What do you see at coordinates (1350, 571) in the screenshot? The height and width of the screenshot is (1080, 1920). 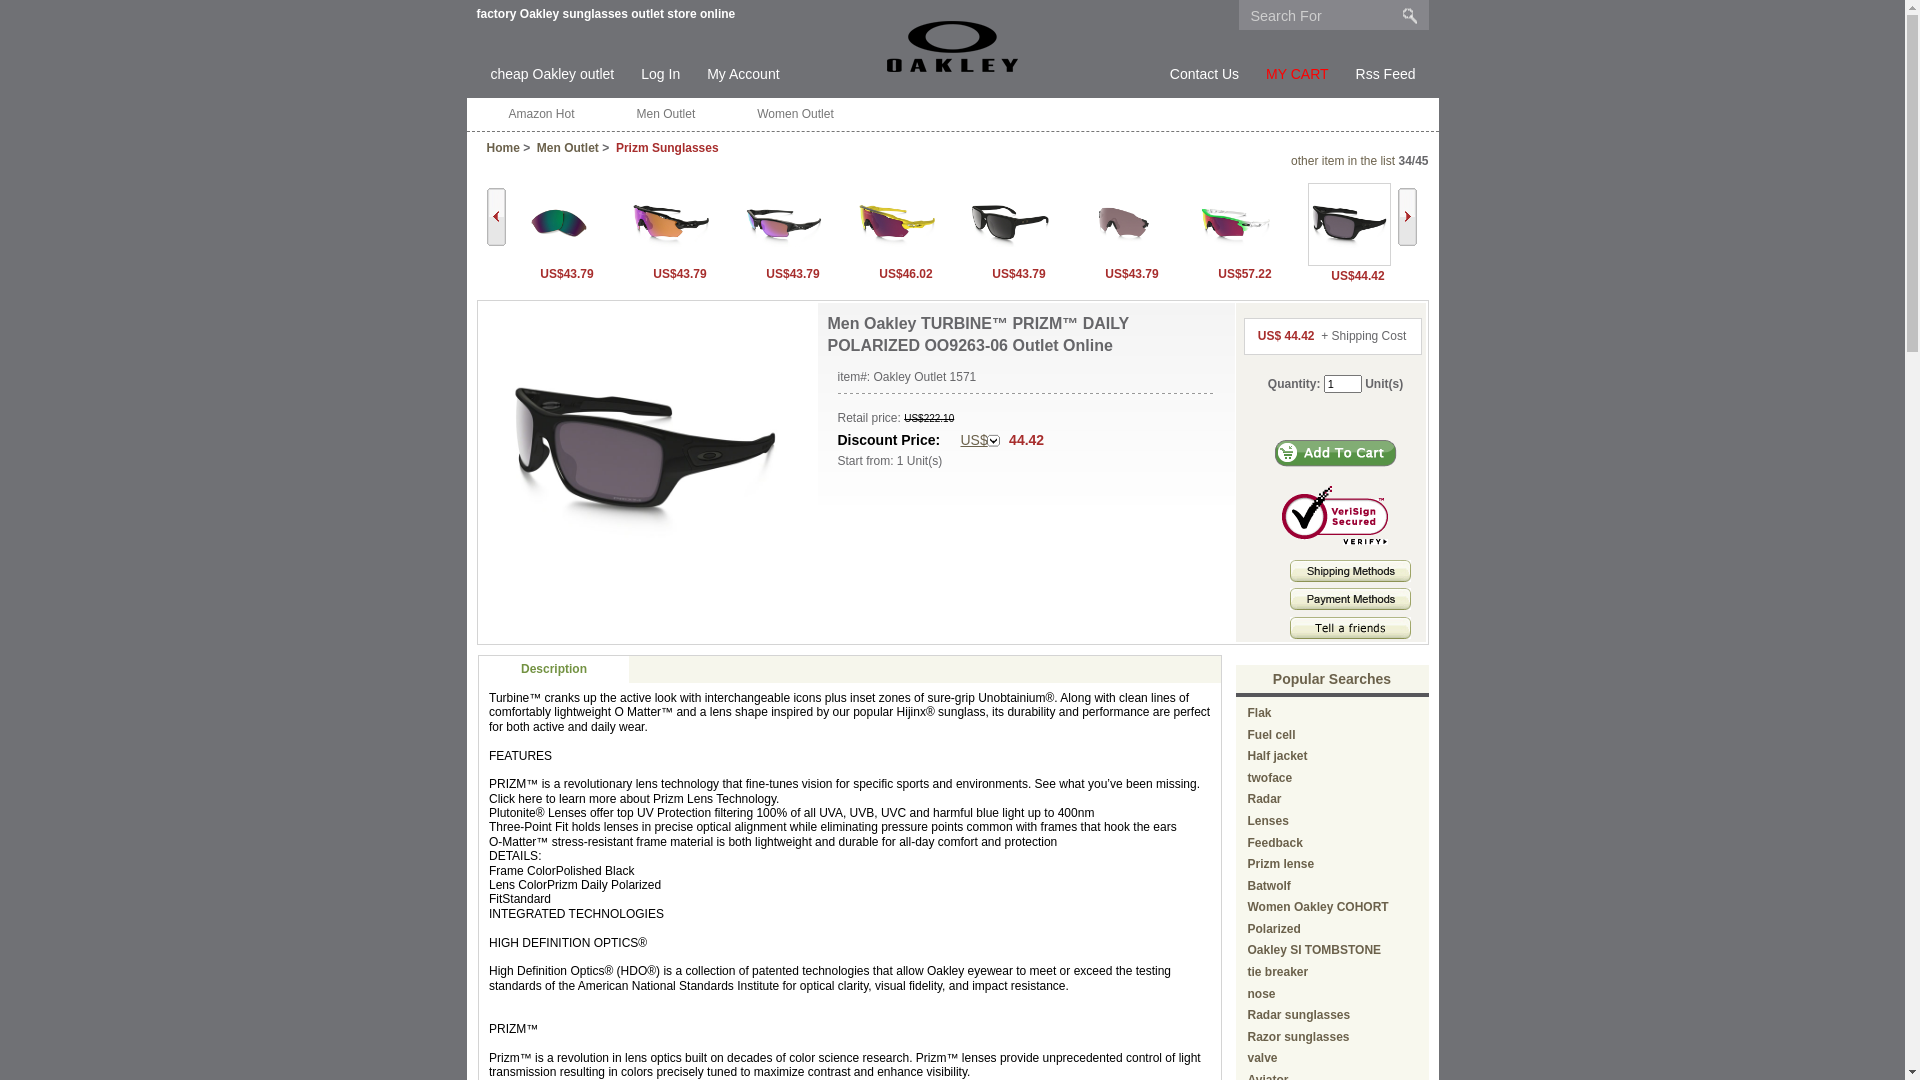 I see ` Shipping Methods ` at bounding box center [1350, 571].